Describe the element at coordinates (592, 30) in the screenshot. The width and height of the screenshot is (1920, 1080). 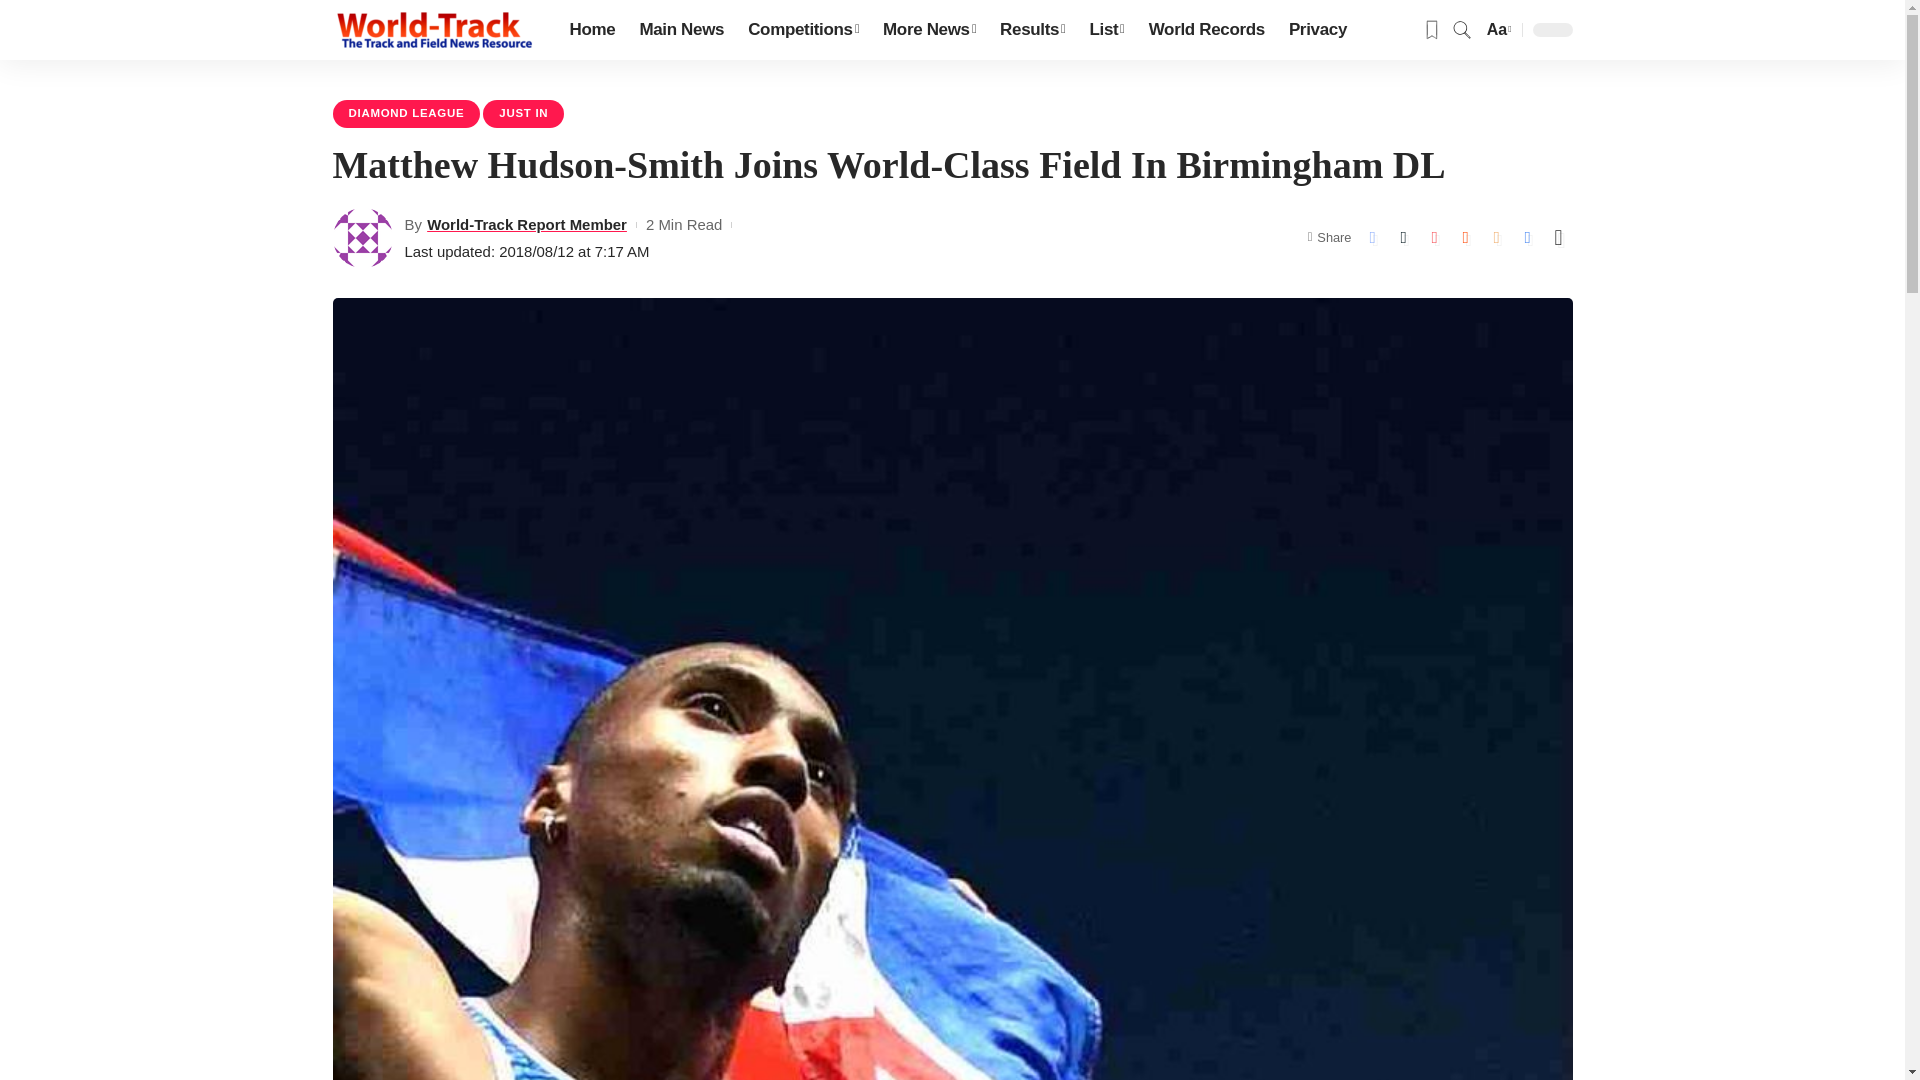
I see `Home` at that location.